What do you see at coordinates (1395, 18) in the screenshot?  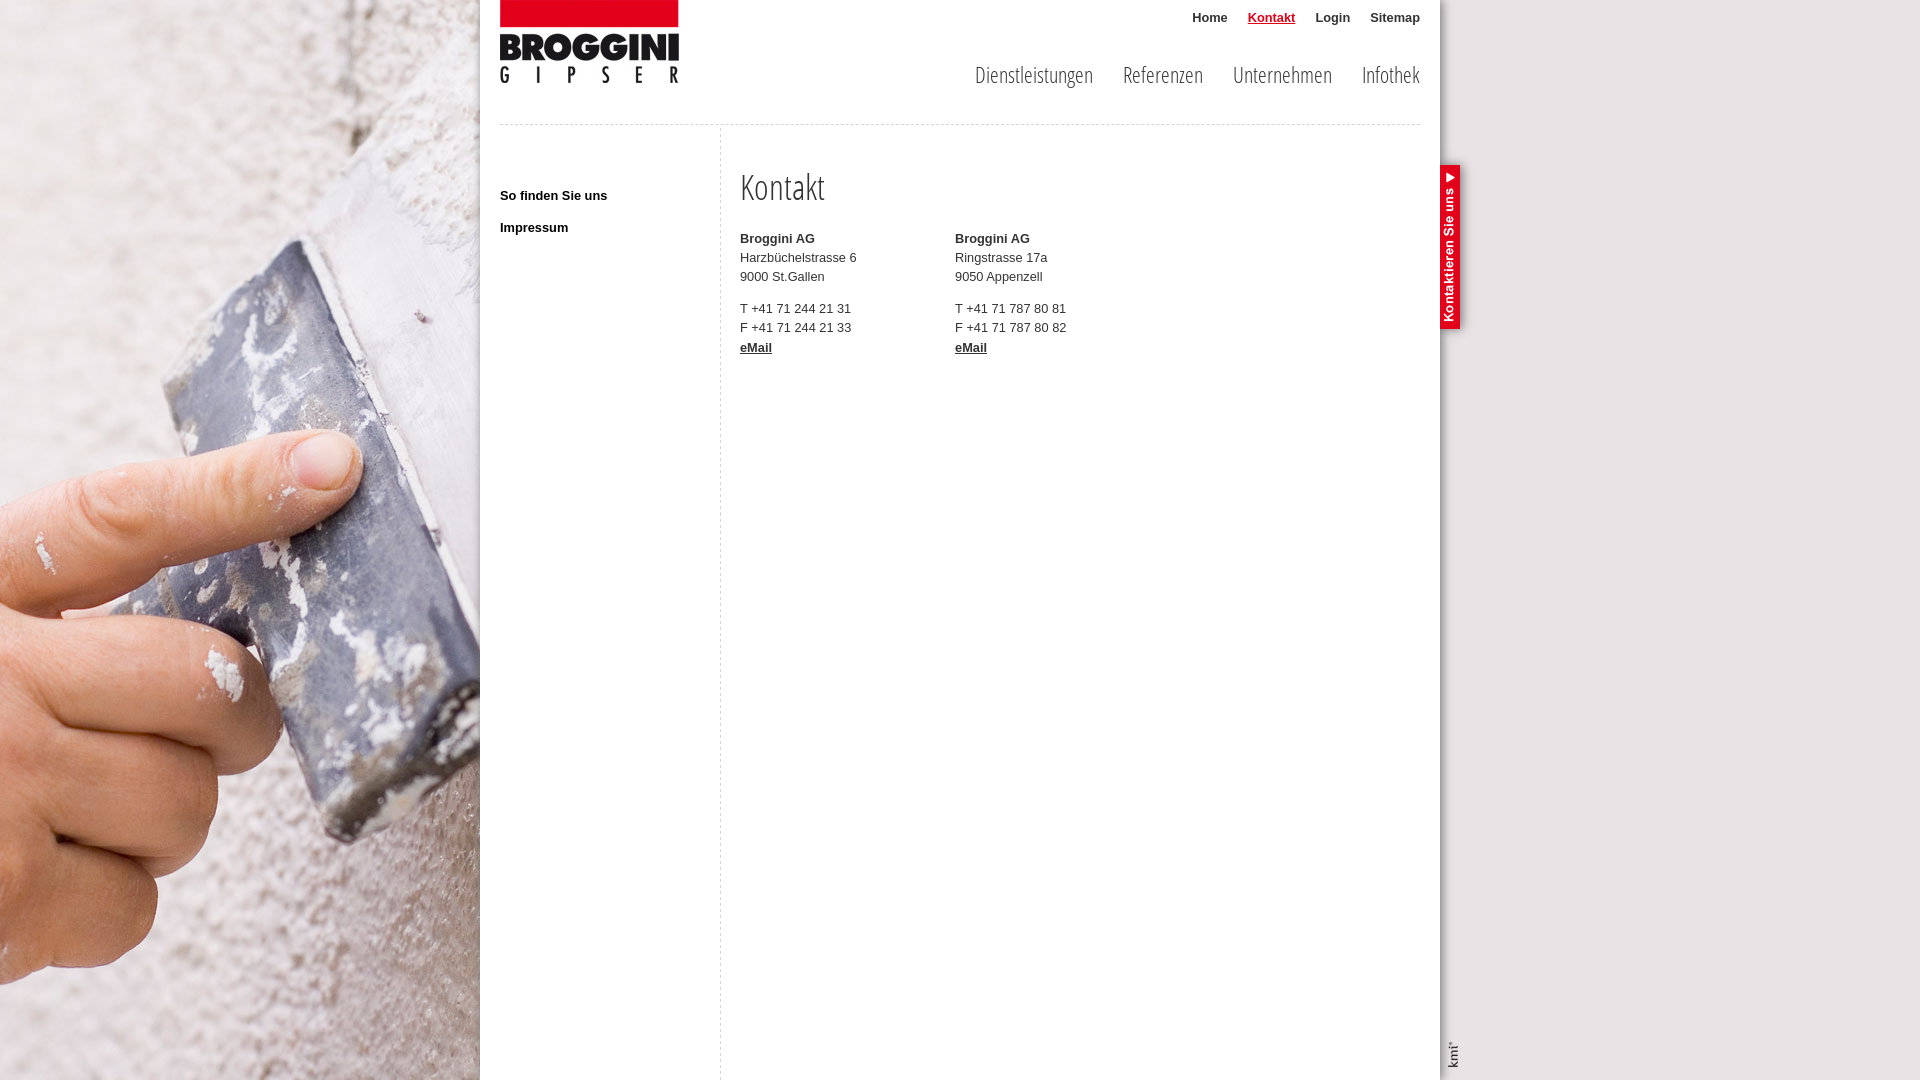 I see `Sitemap` at bounding box center [1395, 18].